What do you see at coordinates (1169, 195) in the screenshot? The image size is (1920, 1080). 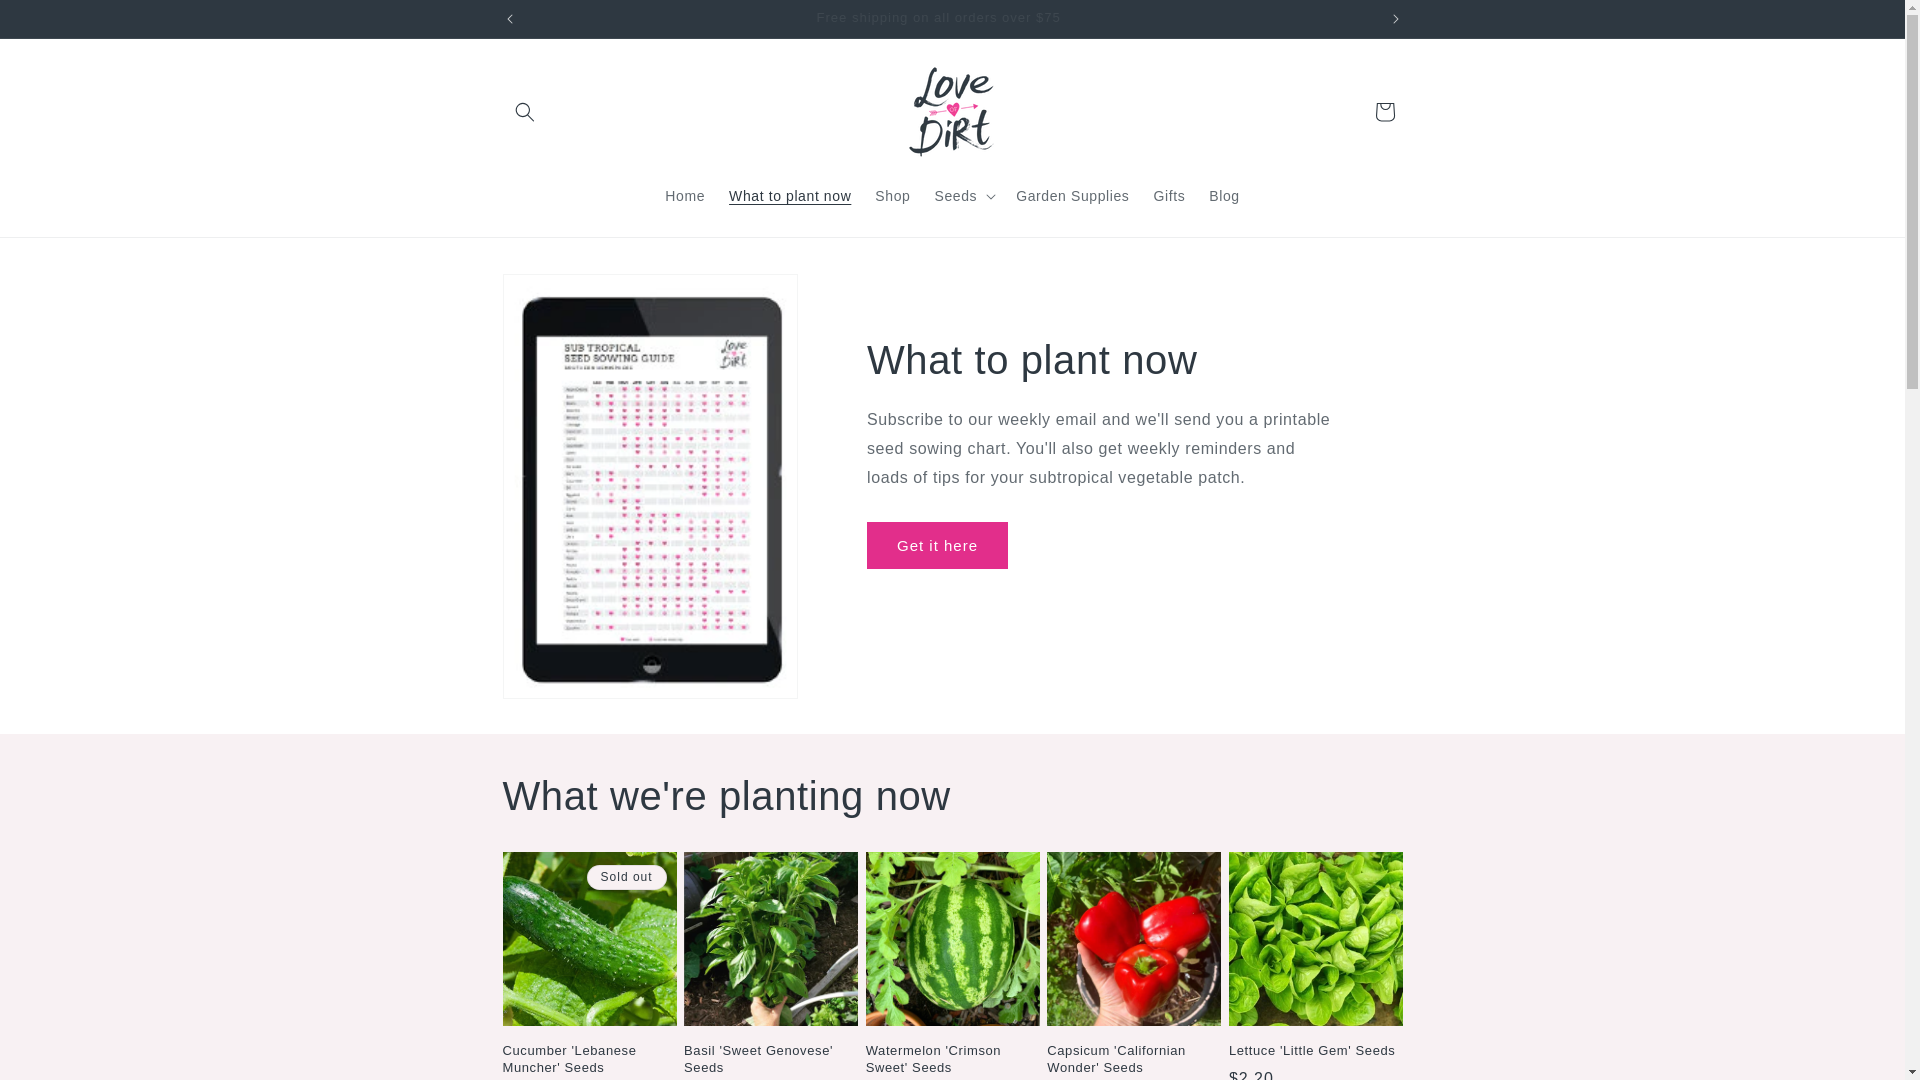 I see `Gifts` at bounding box center [1169, 195].